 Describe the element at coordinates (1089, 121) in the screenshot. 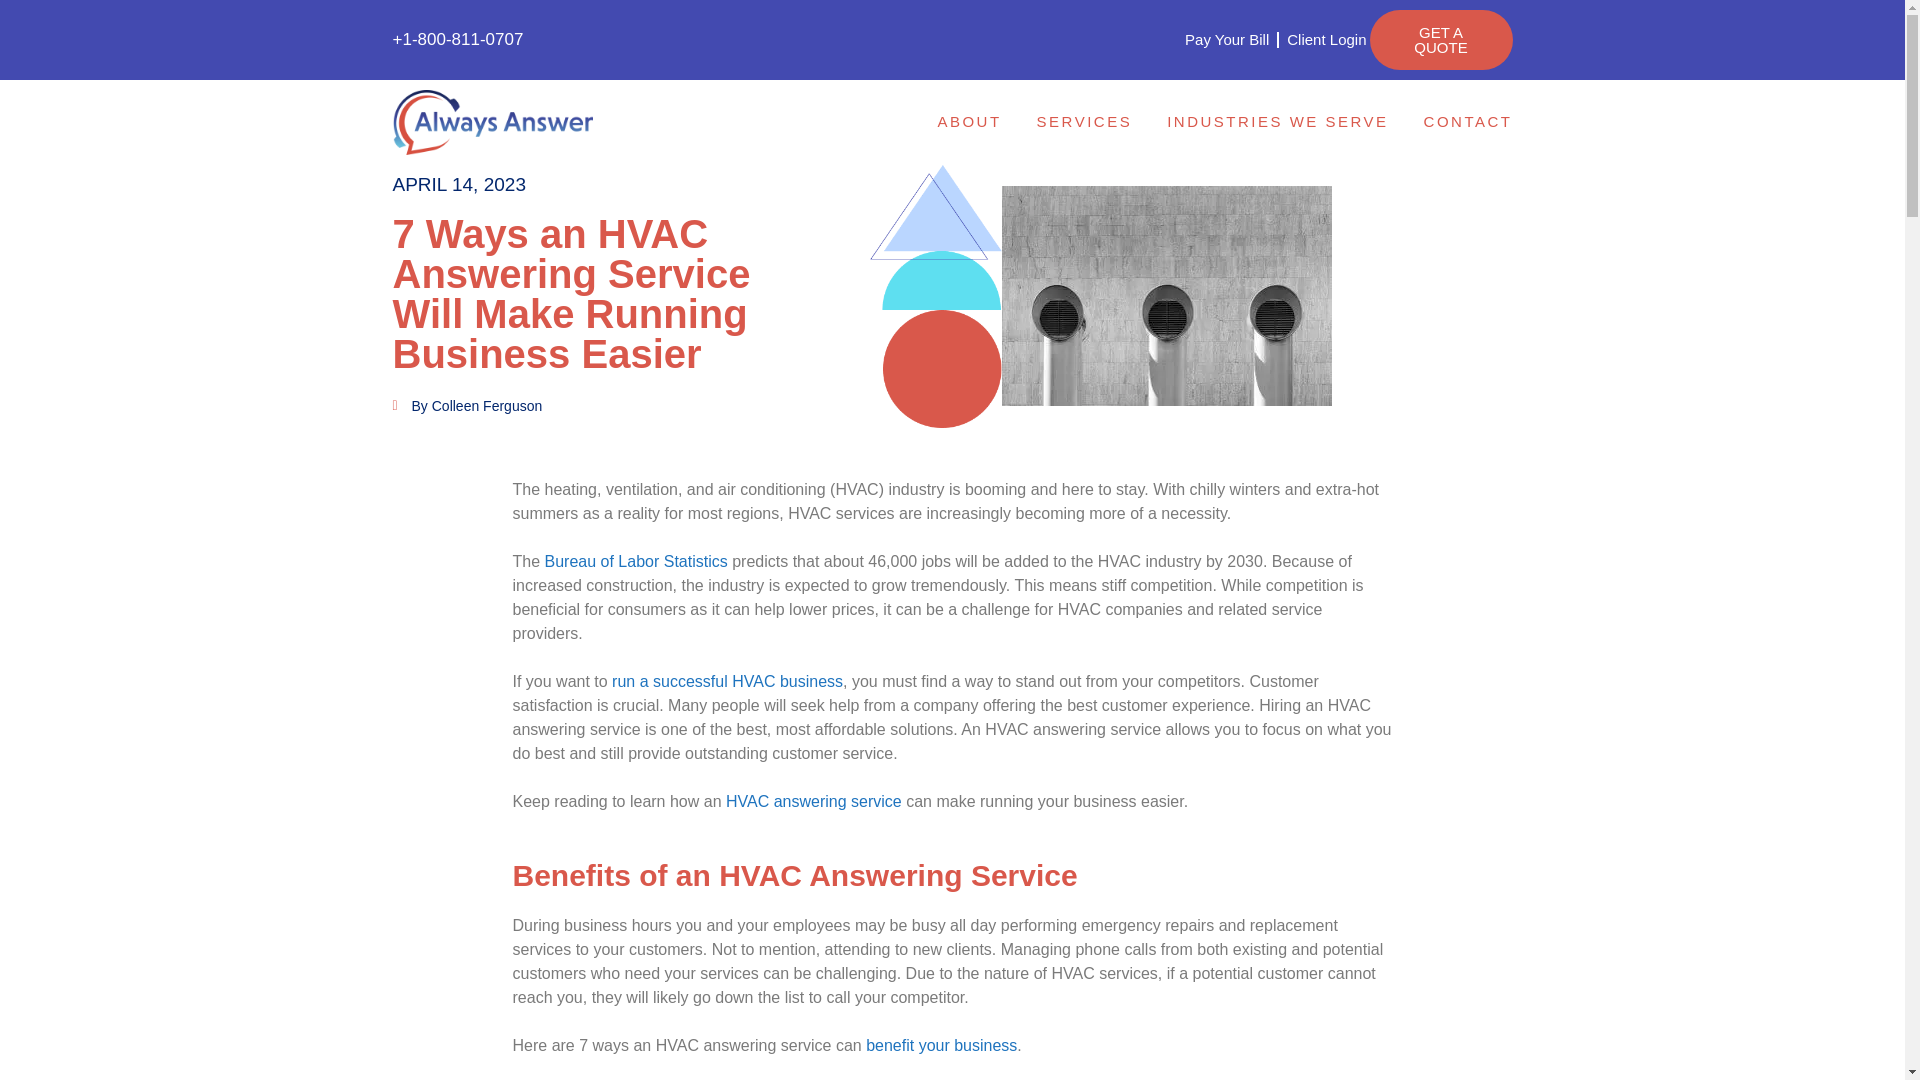

I see `SERVICES` at that location.